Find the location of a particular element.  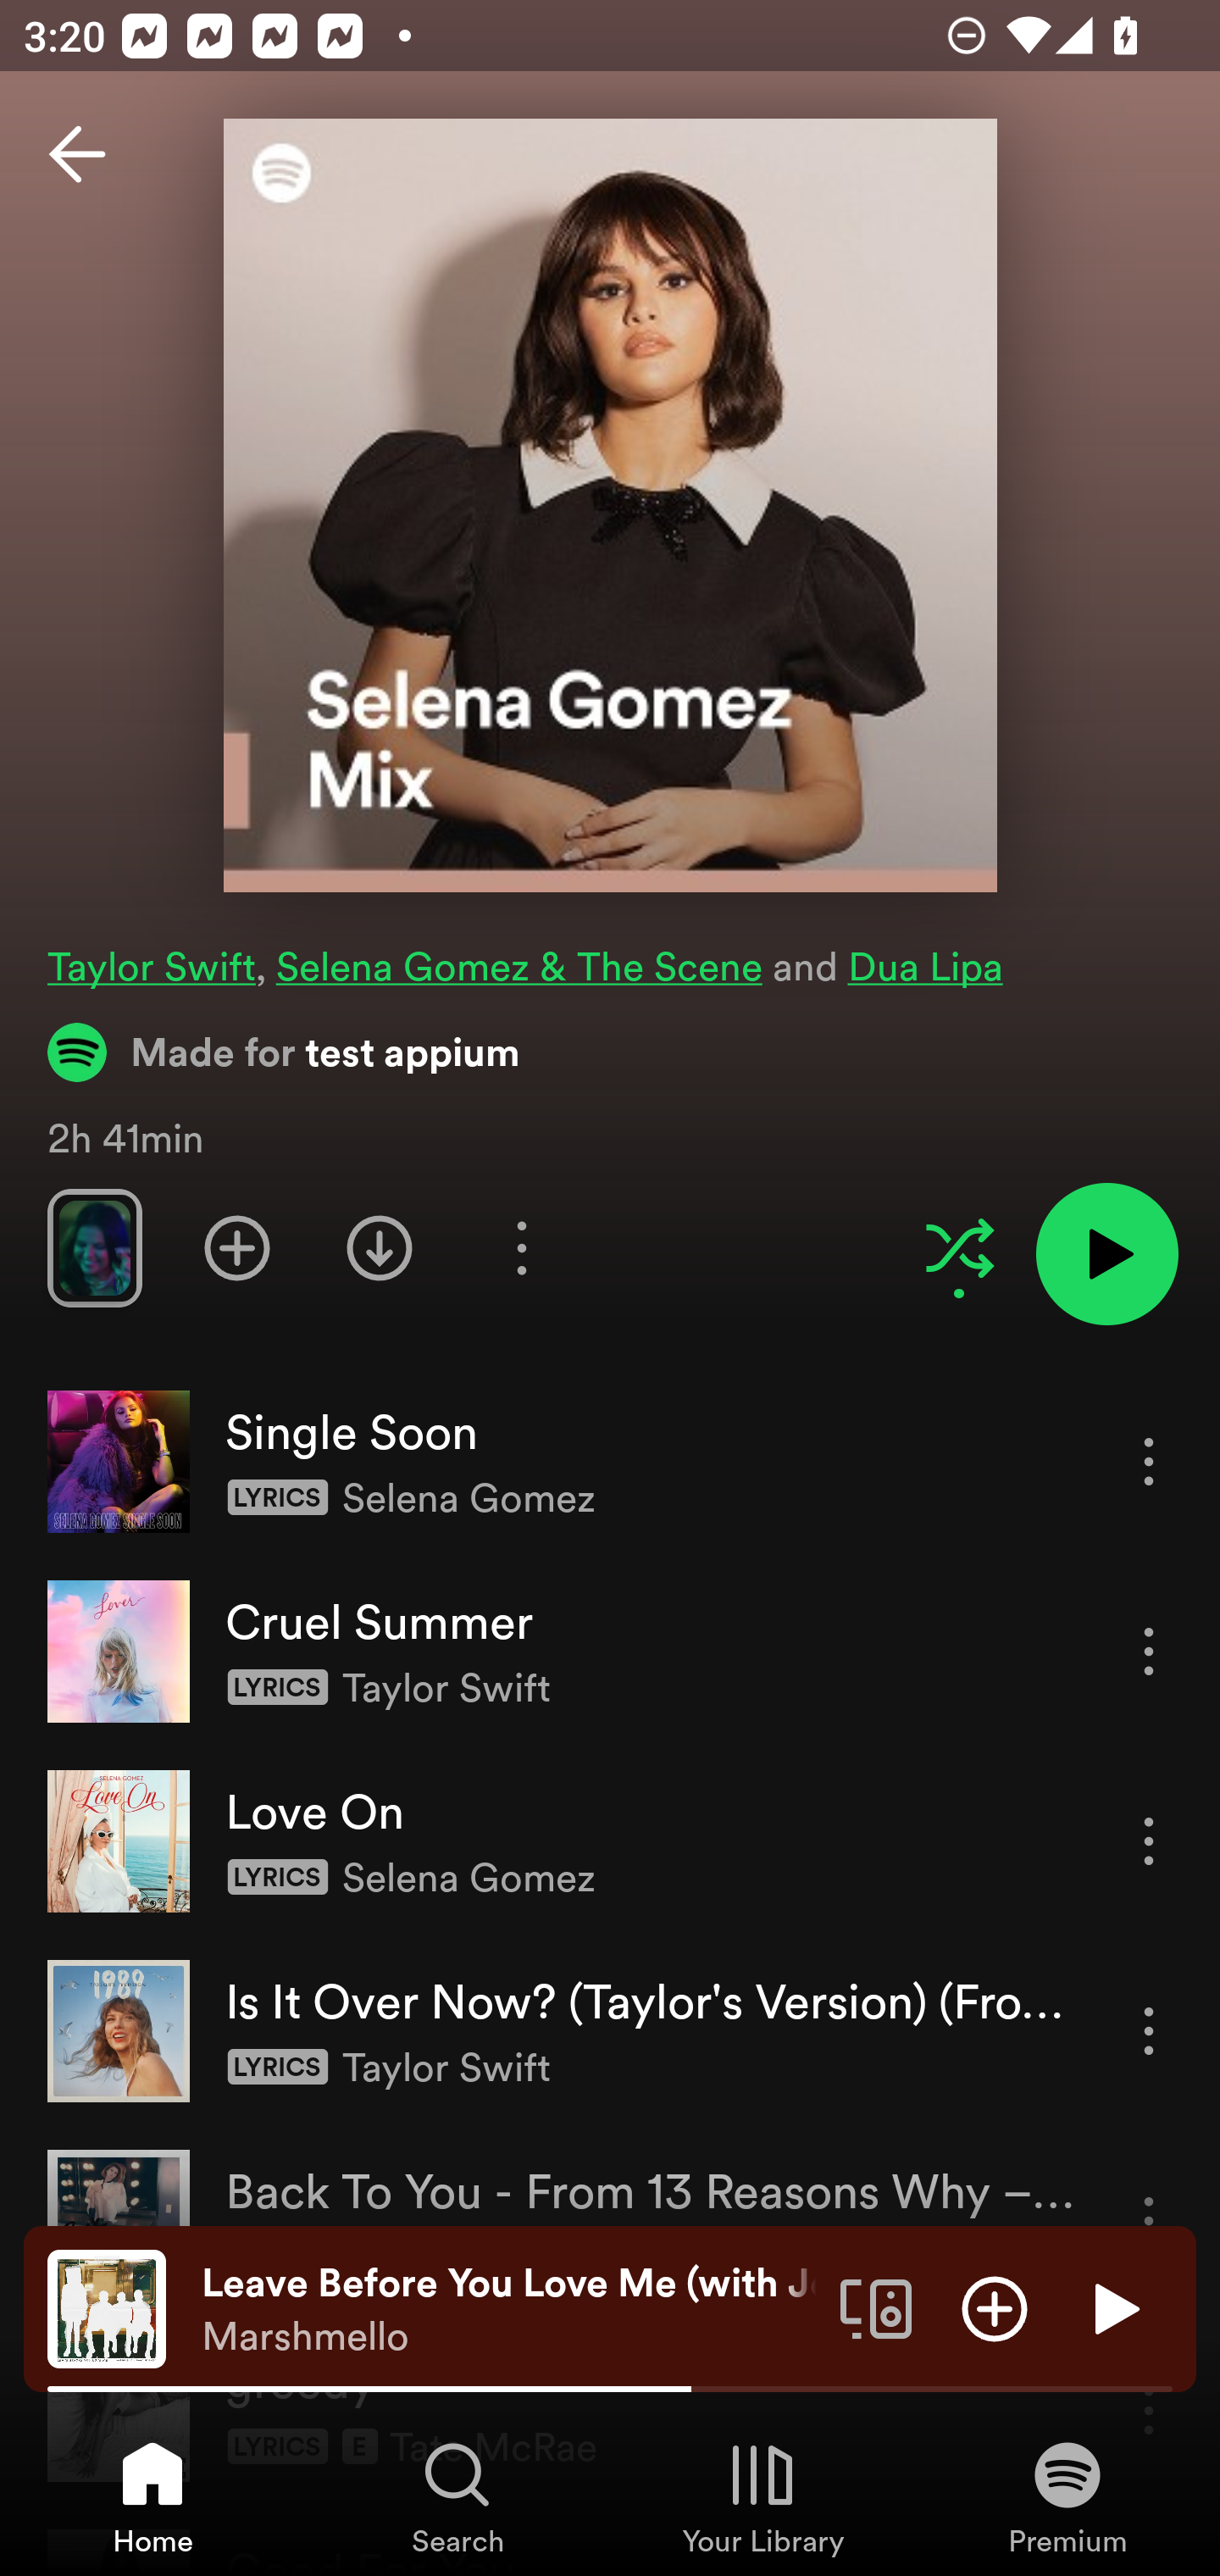

Disable shuffle for this playlist is located at coordinates (959, 1247).